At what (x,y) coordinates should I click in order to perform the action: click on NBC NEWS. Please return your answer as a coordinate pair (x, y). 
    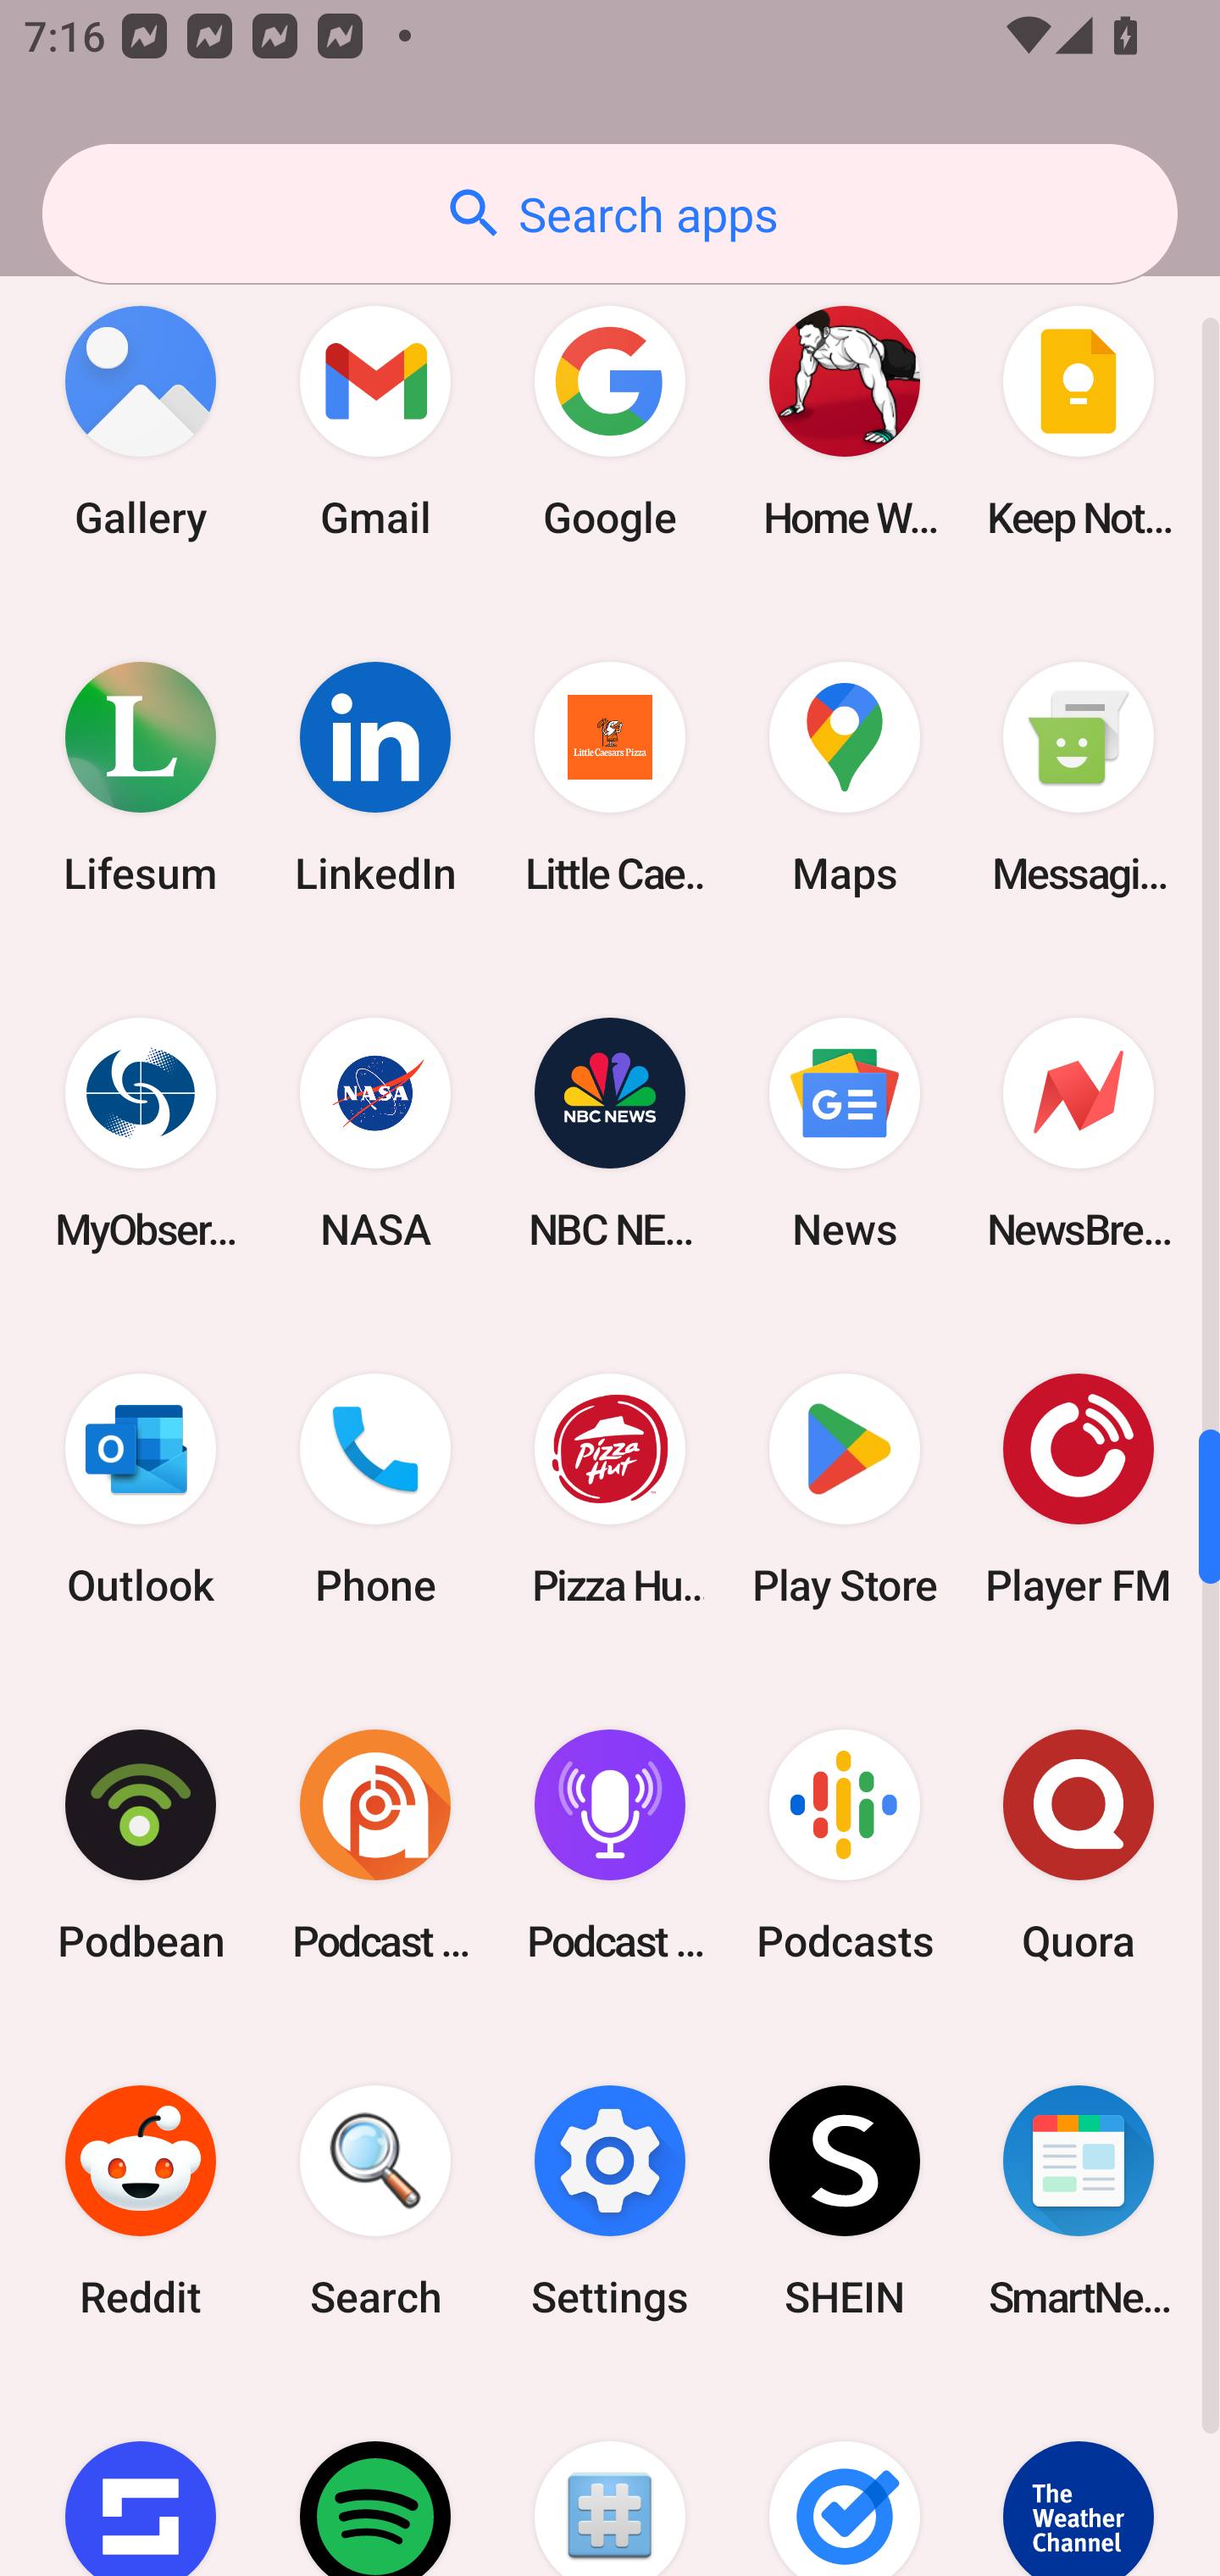
    Looking at the image, I should click on (610, 1133).